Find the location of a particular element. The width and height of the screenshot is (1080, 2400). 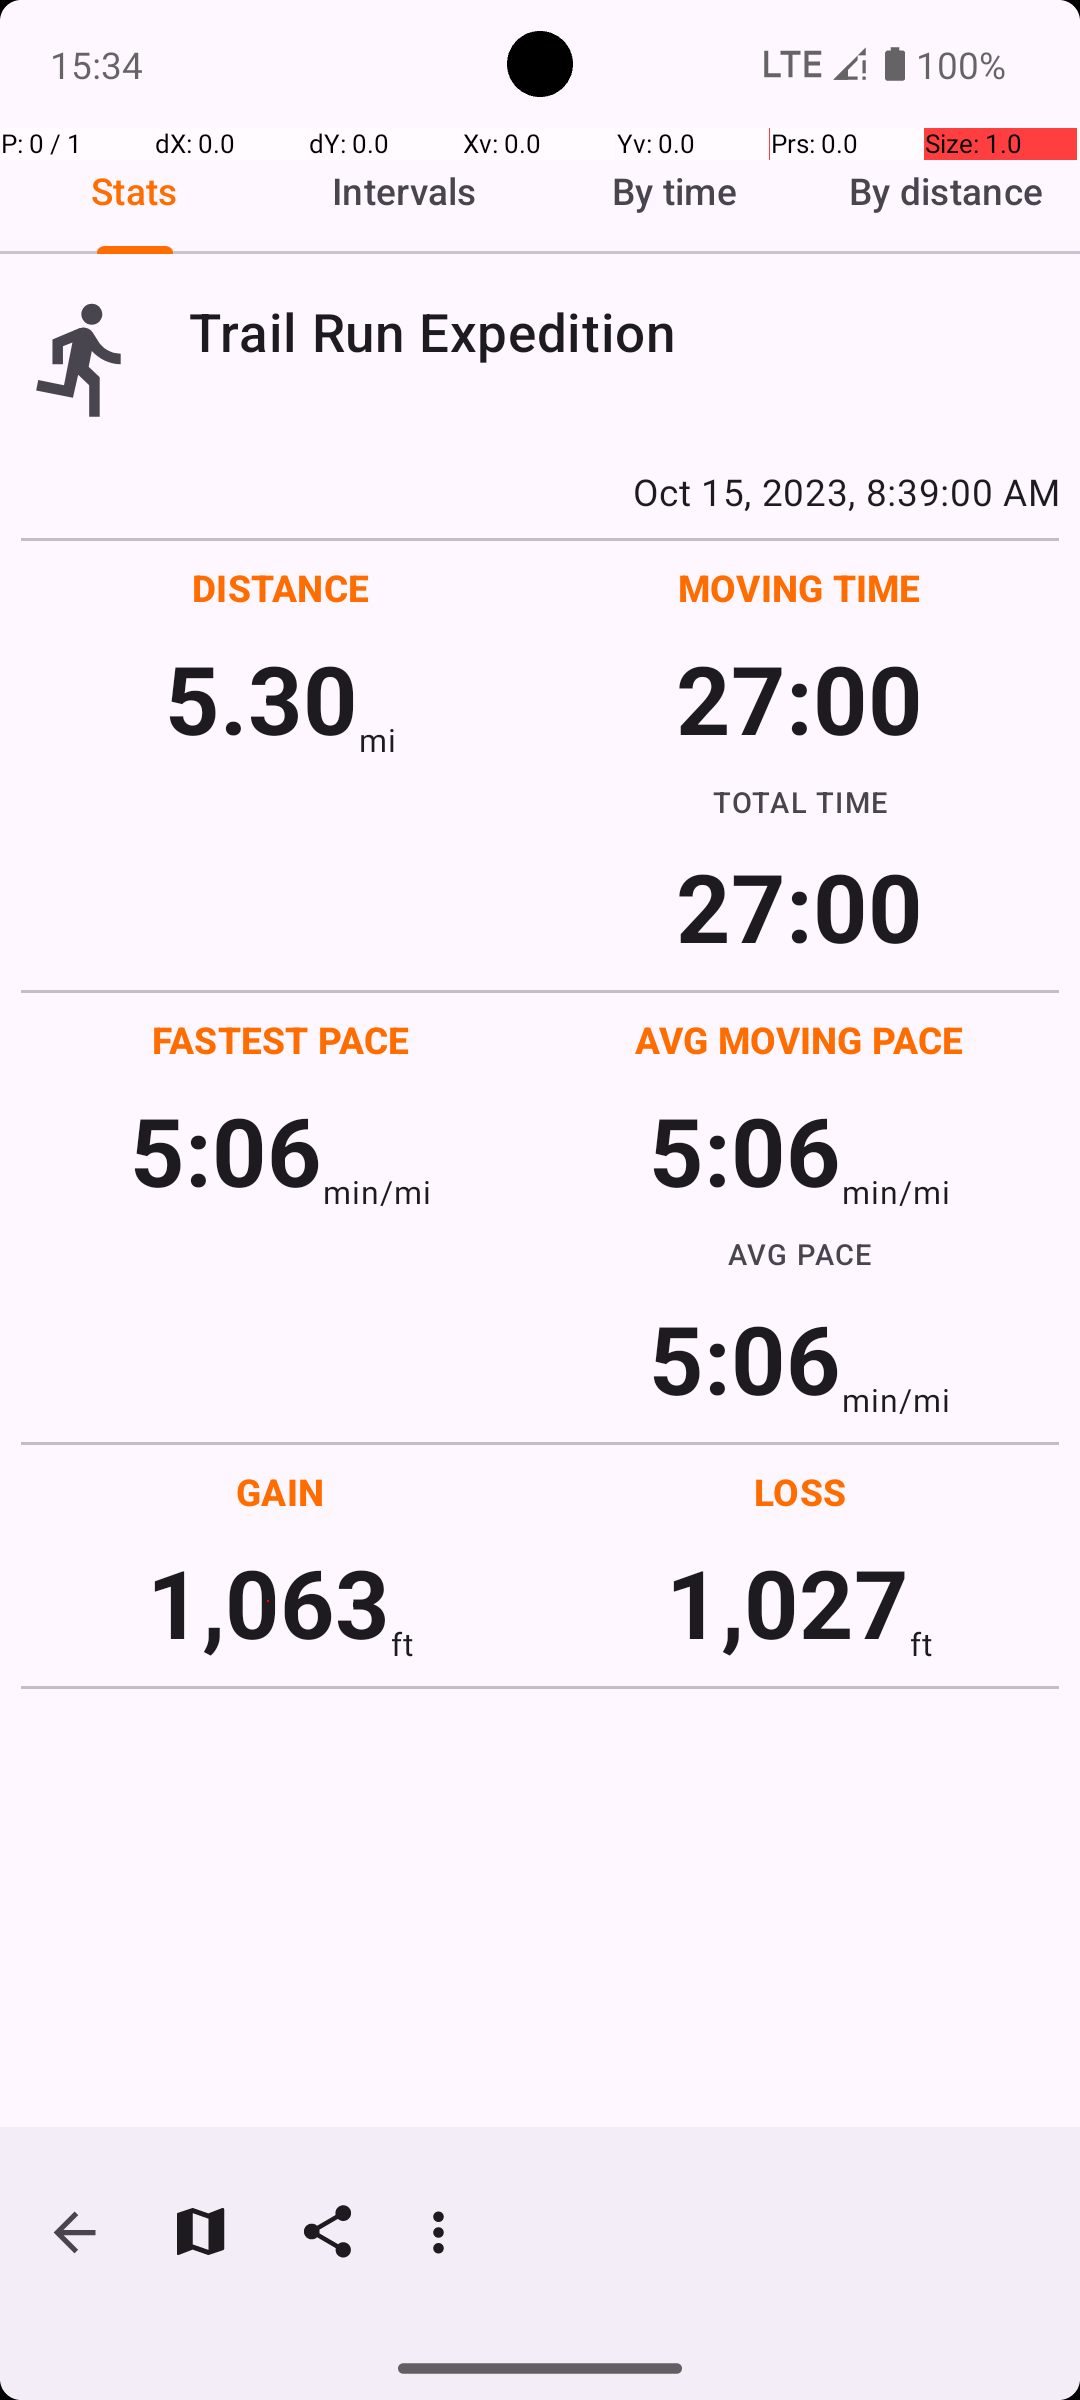

Trail Run Expedition is located at coordinates (624, 332).